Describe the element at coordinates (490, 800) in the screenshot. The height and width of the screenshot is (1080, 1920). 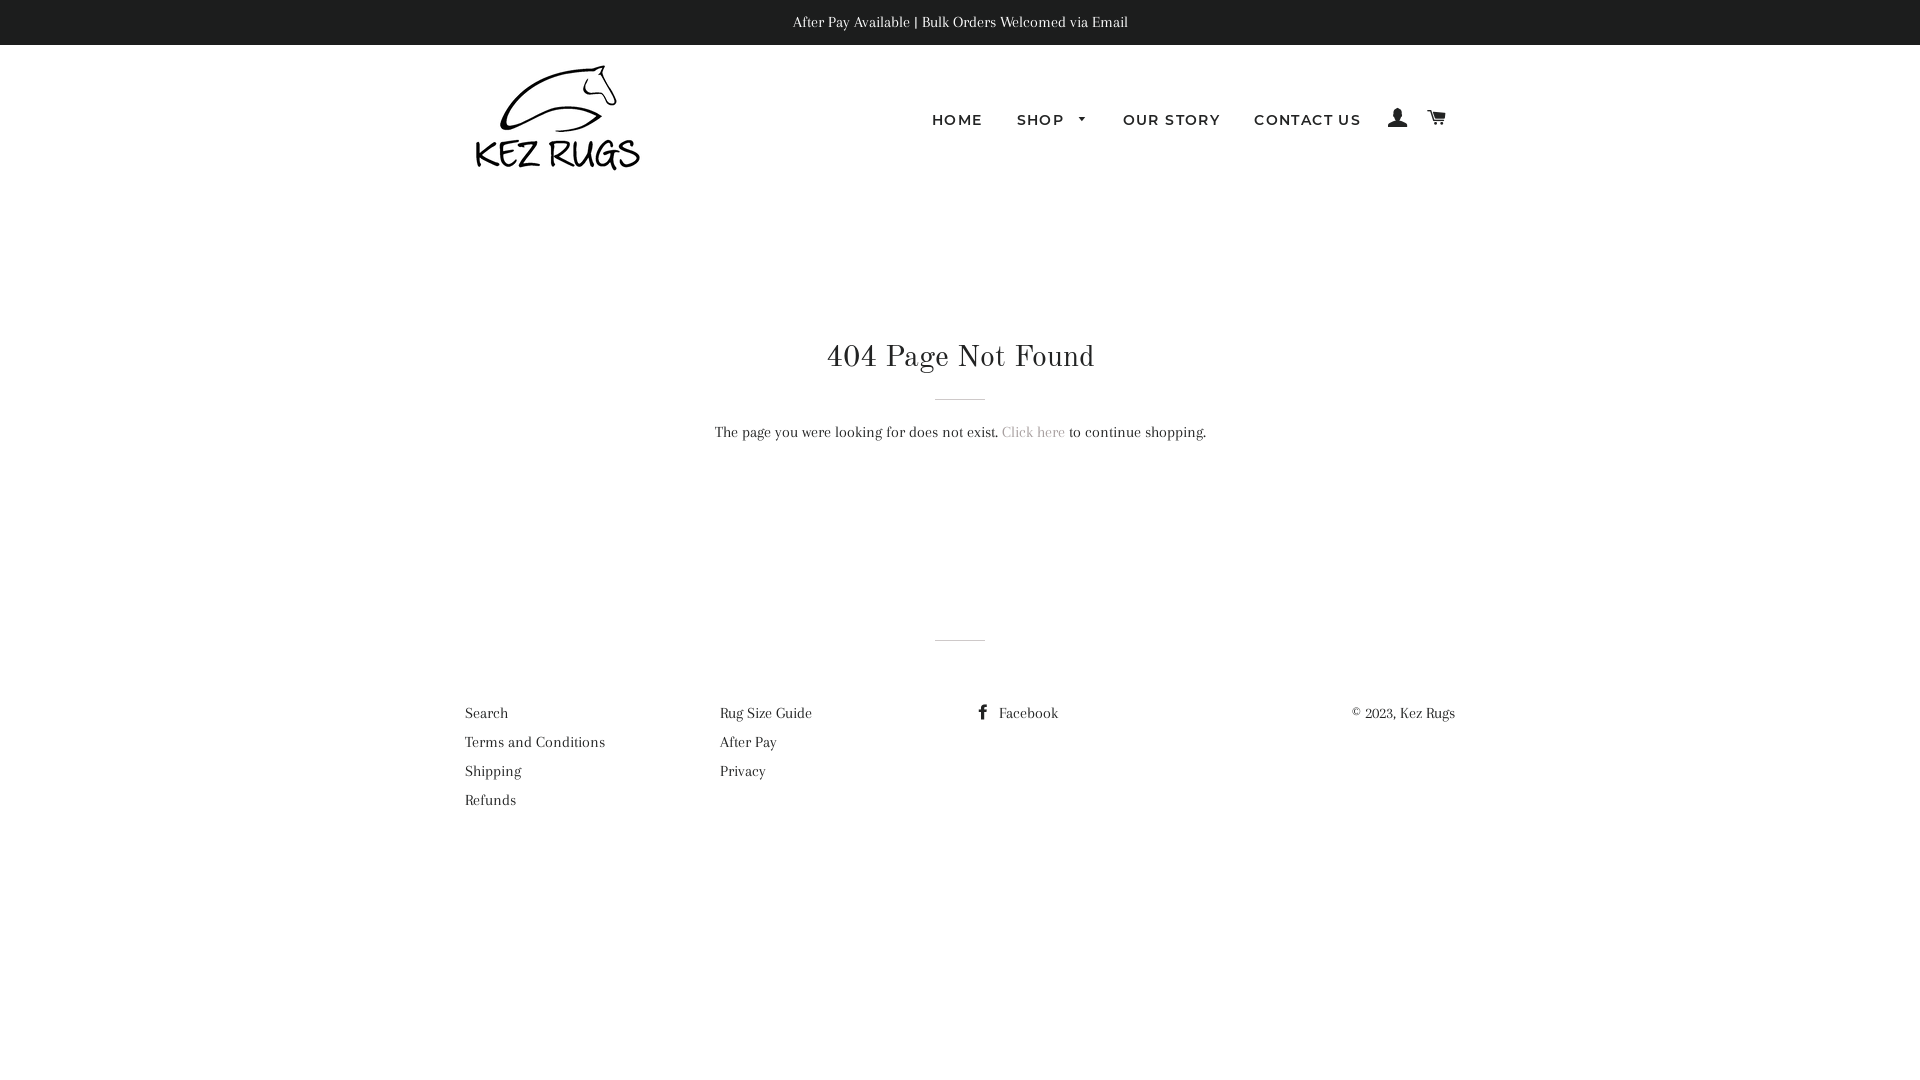
I see `Refunds` at that location.